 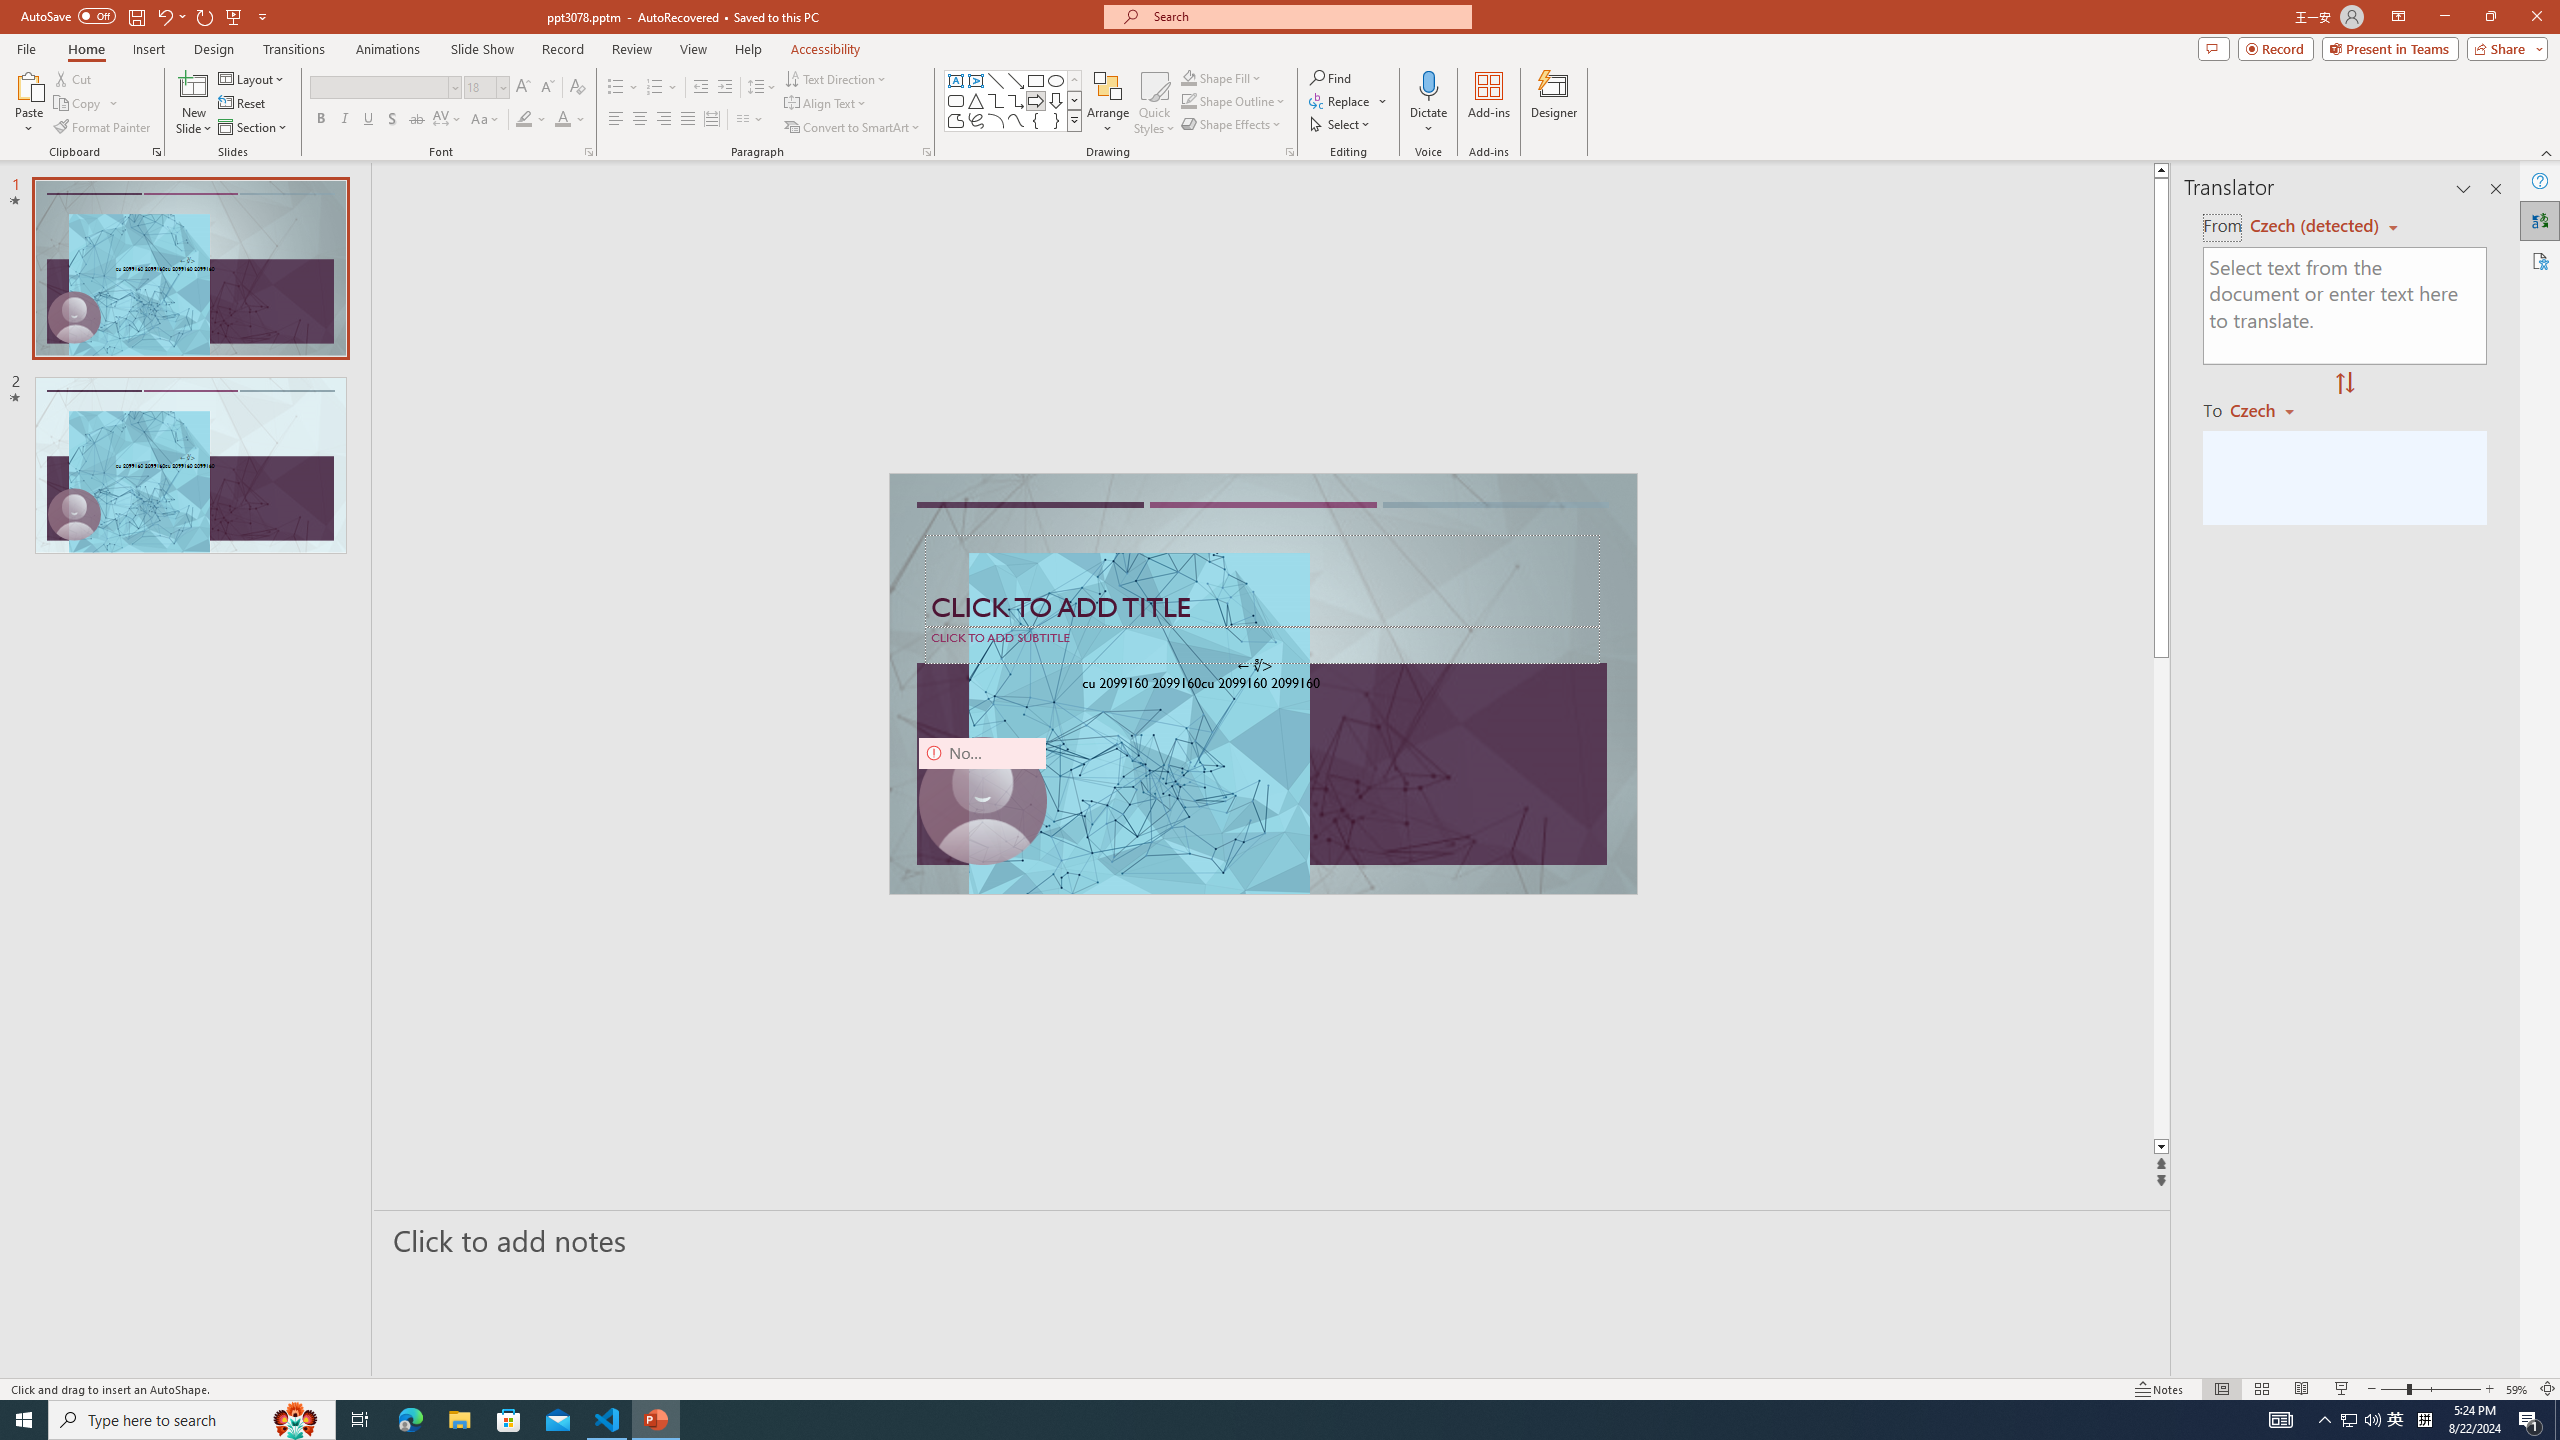 What do you see at coordinates (1260, 685) in the screenshot?
I see `TextBox 61` at bounding box center [1260, 685].